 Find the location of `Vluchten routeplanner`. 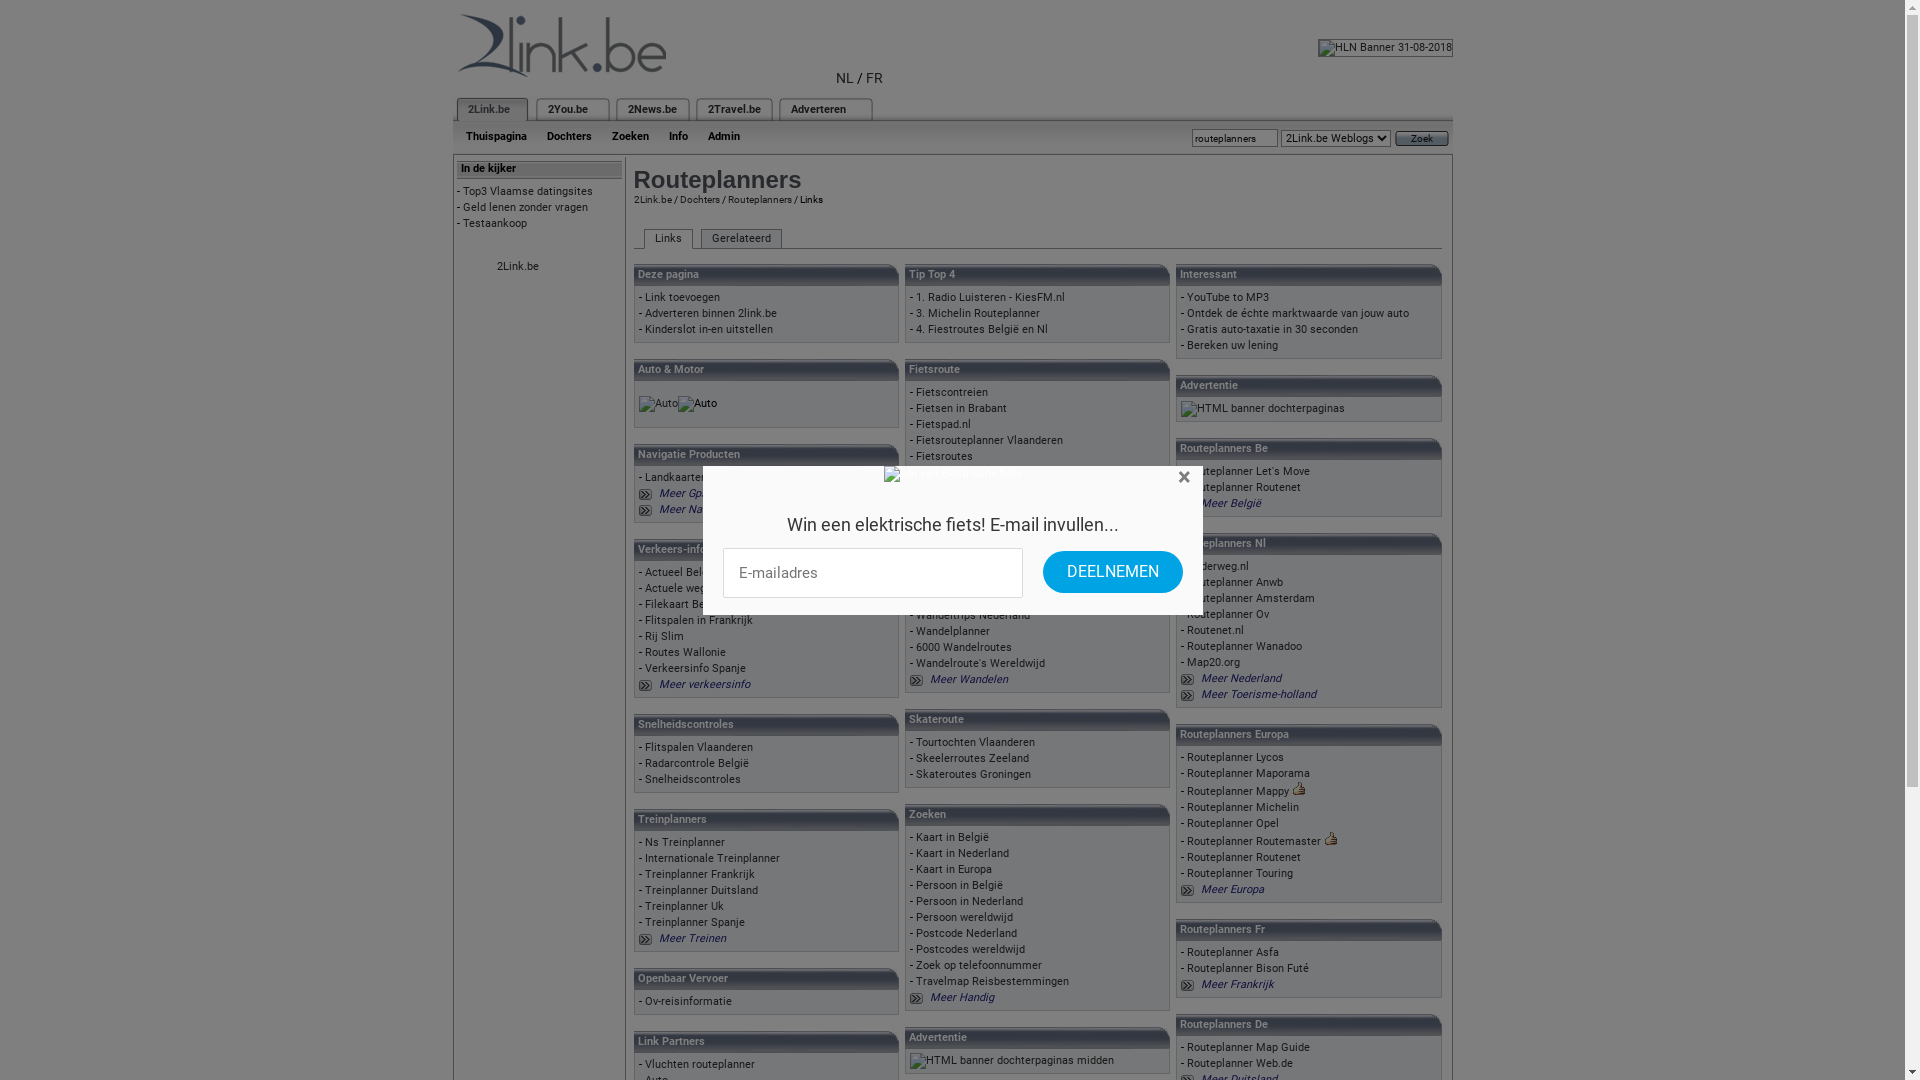

Vluchten routeplanner is located at coordinates (699, 1064).